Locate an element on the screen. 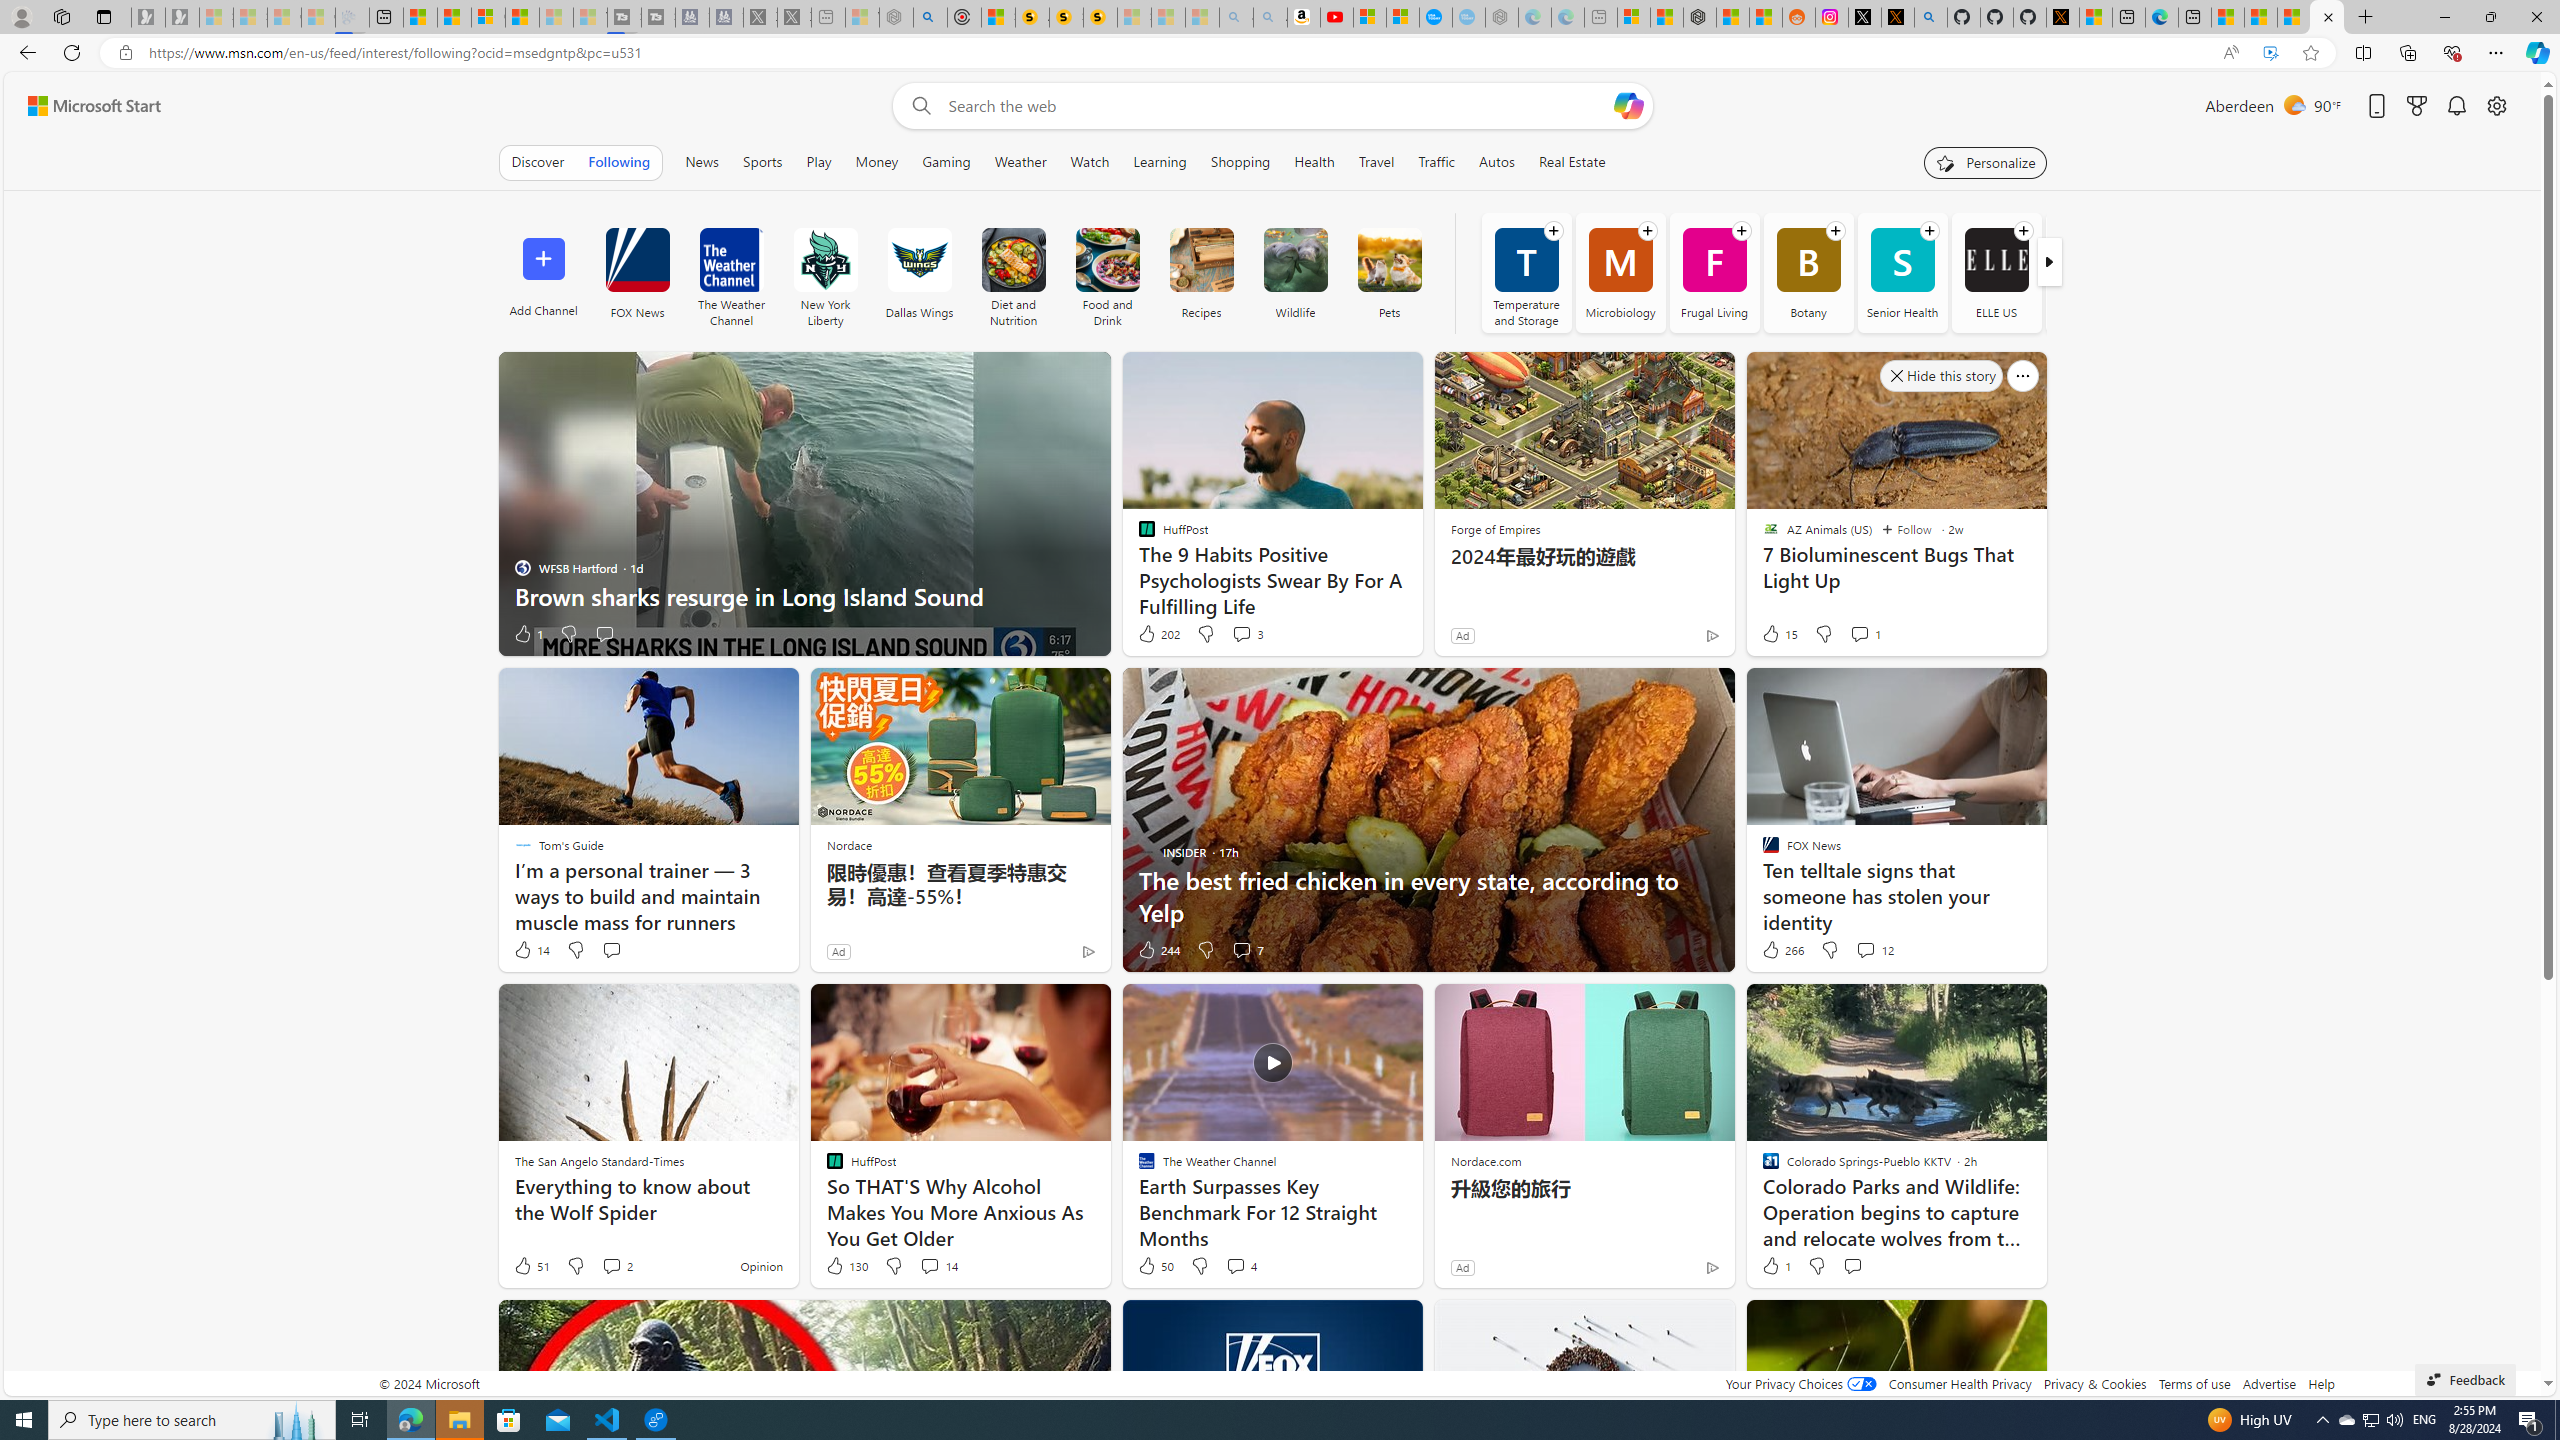 The image size is (2560, 1440). Learning is located at coordinates (1159, 162).